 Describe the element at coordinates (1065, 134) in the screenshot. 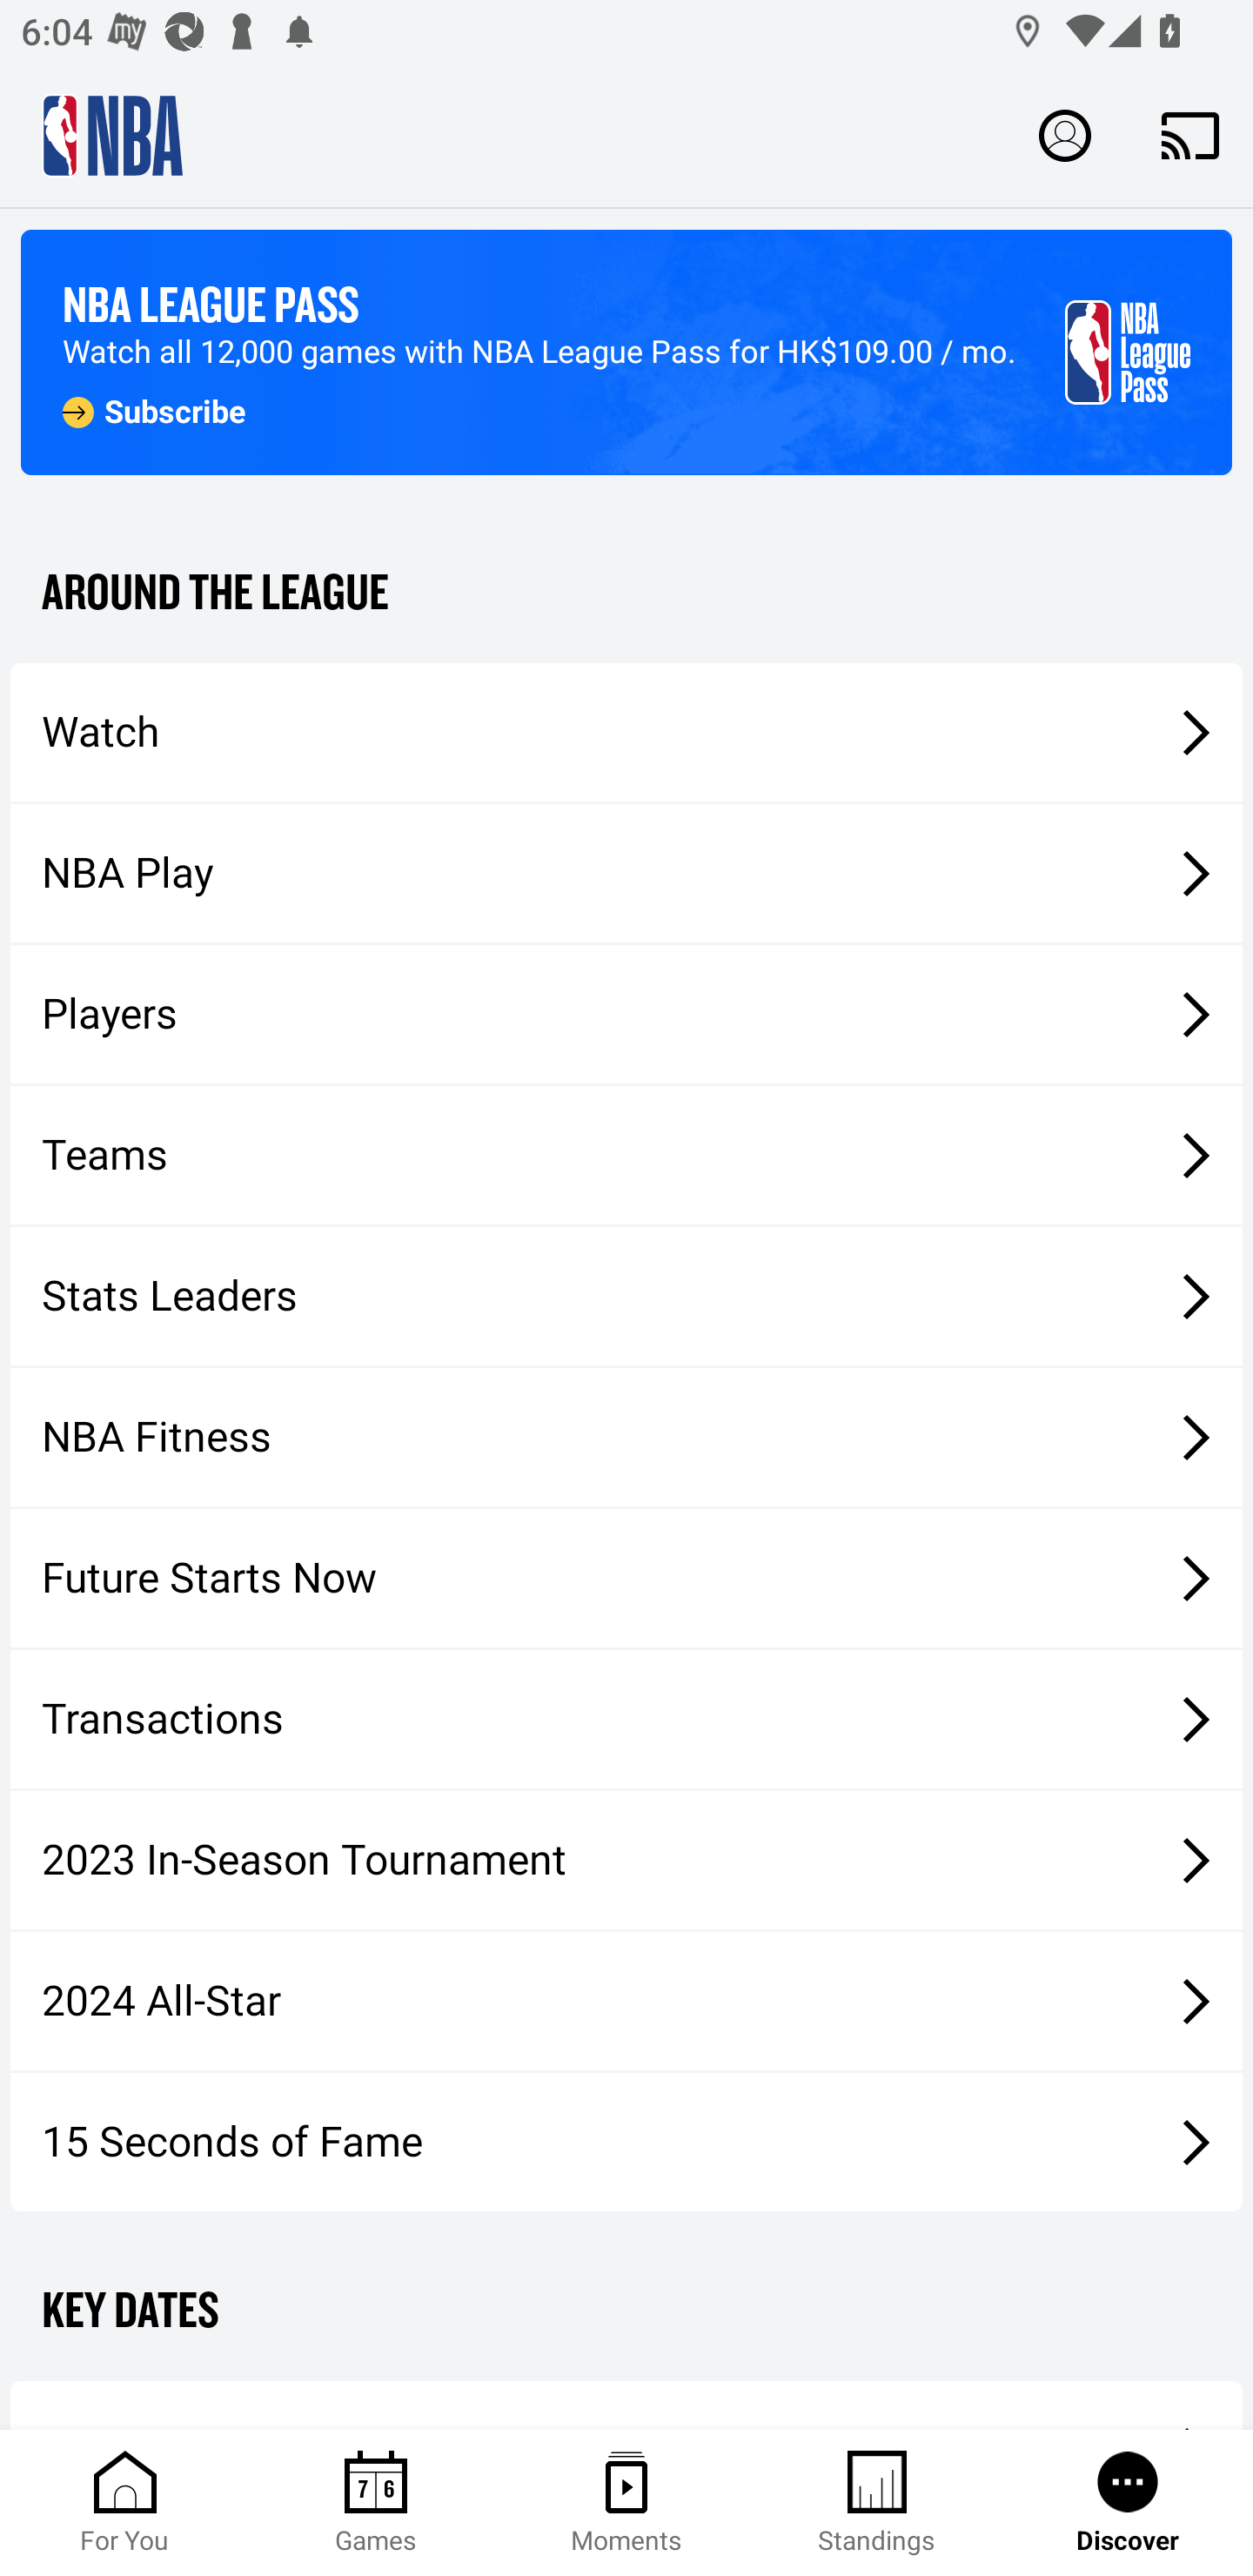

I see `Profile` at that location.